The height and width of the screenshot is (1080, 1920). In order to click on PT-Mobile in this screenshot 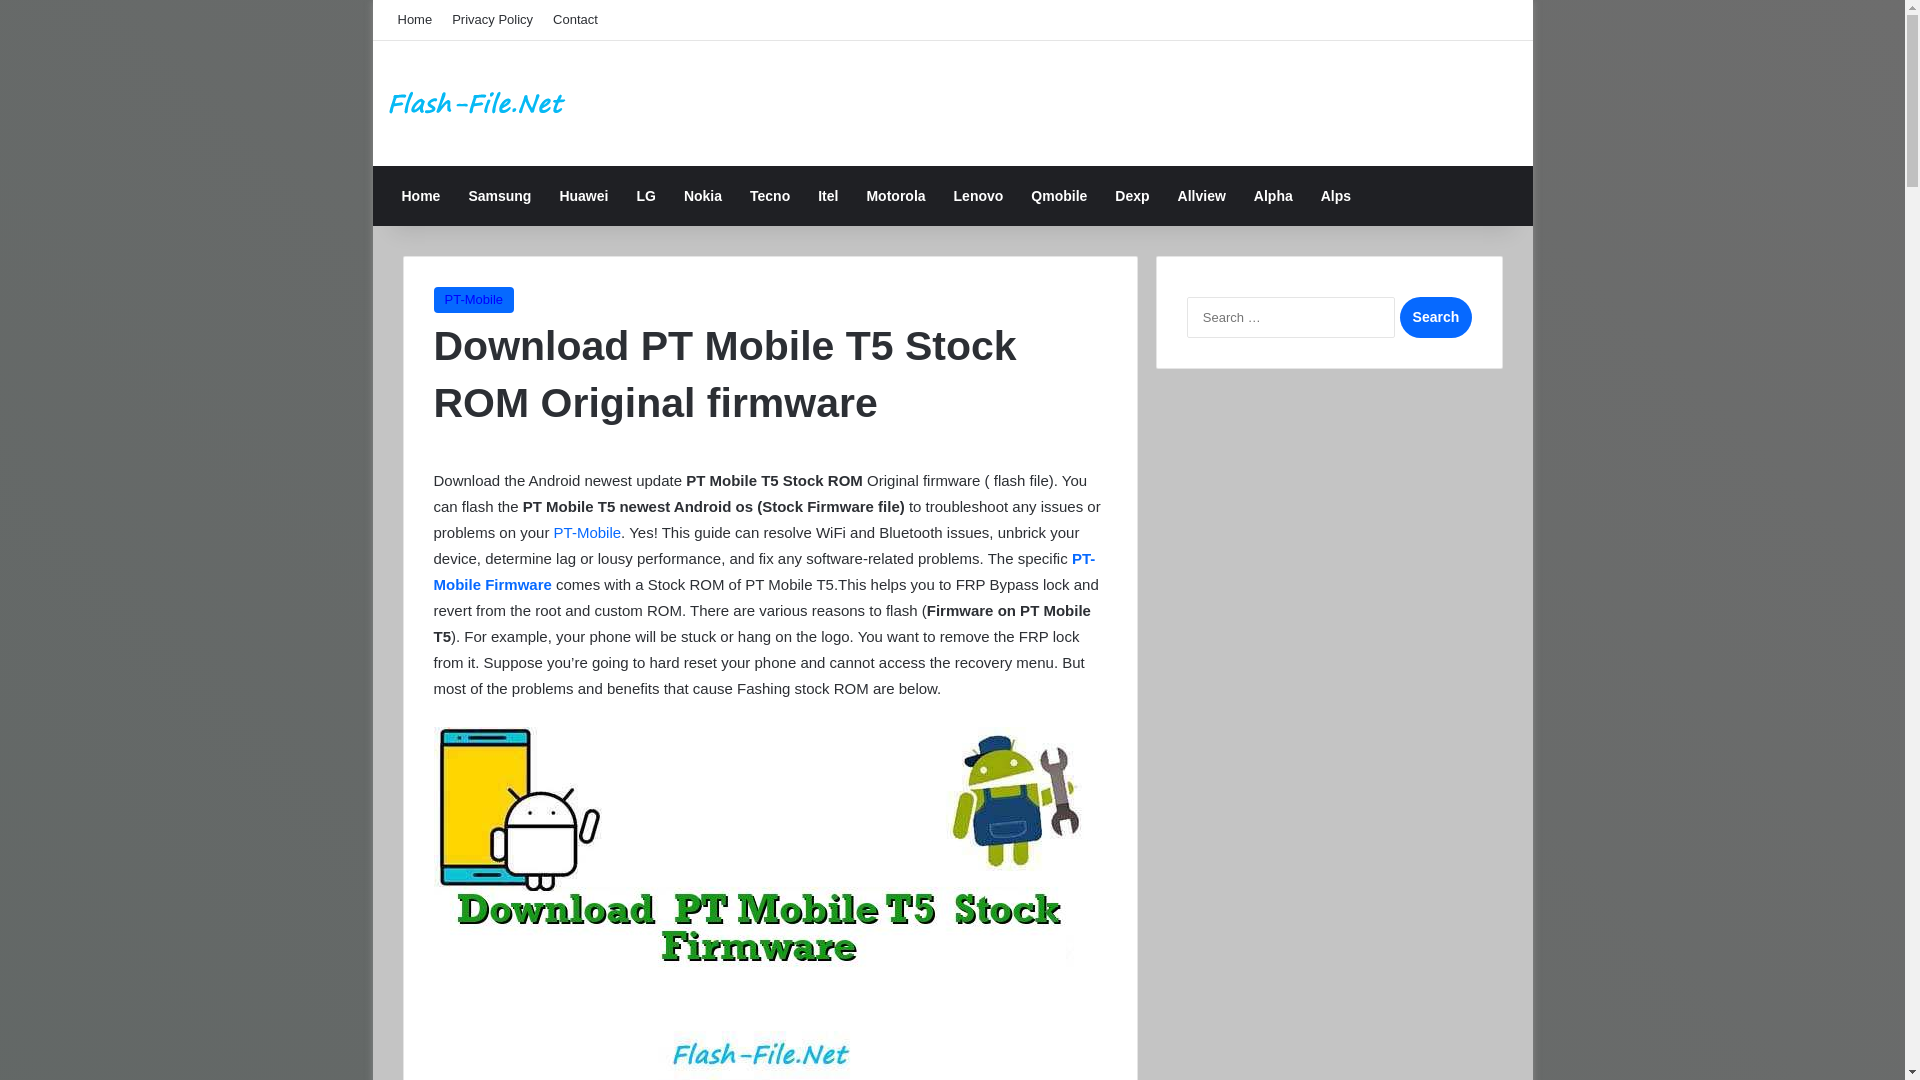, I will do `click(588, 532)`.